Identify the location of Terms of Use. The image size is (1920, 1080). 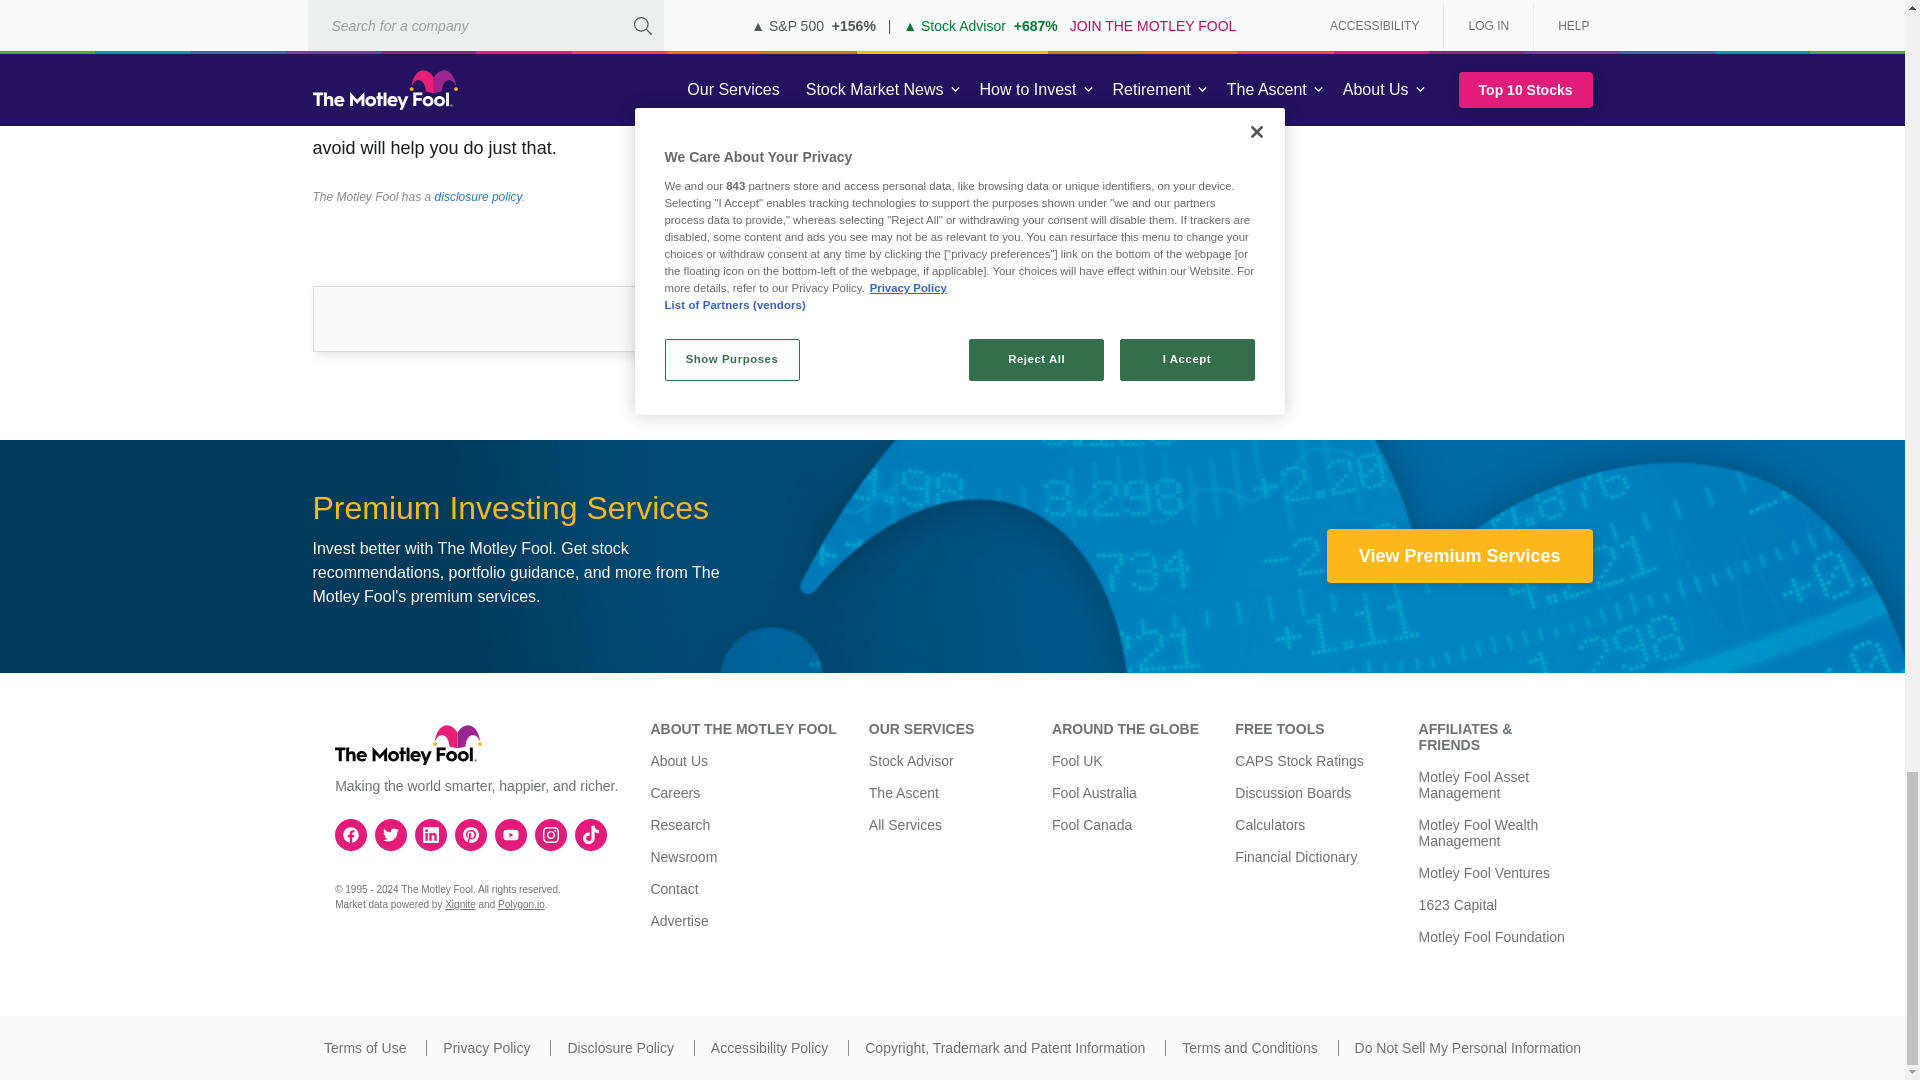
(364, 1048).